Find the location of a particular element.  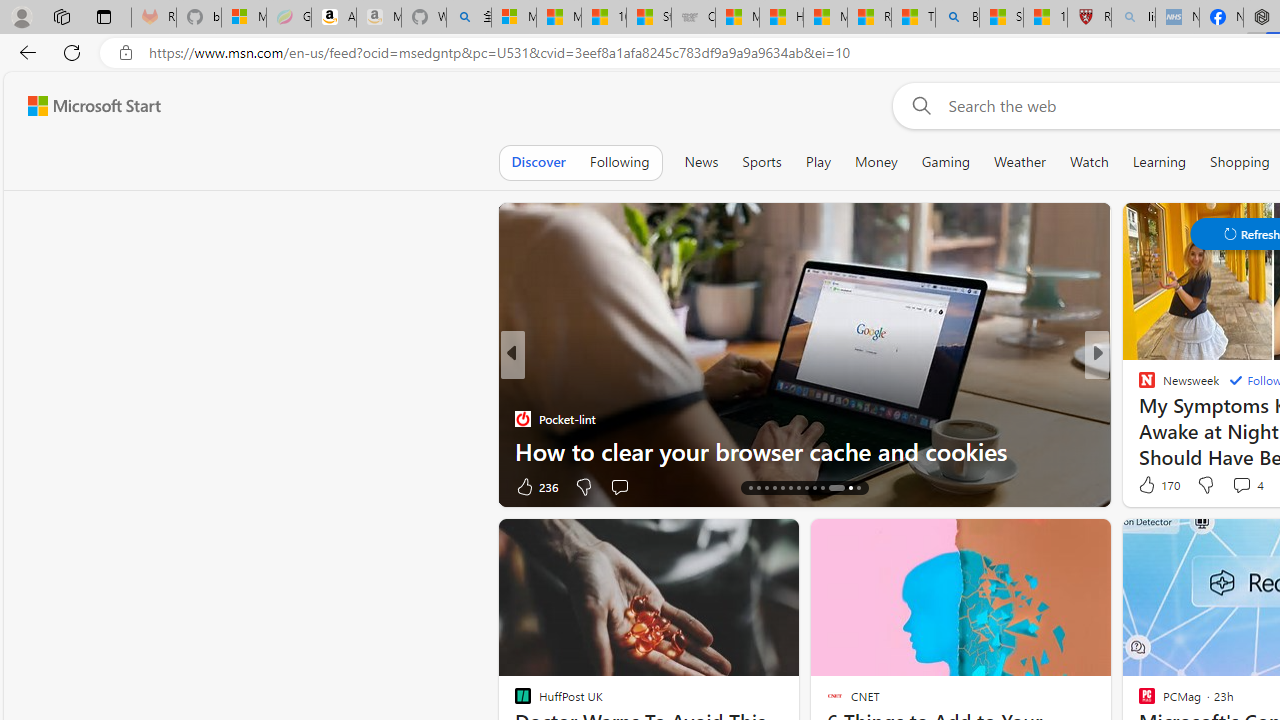

AutomationID: tab-24 is located at coordinates (830, 488).